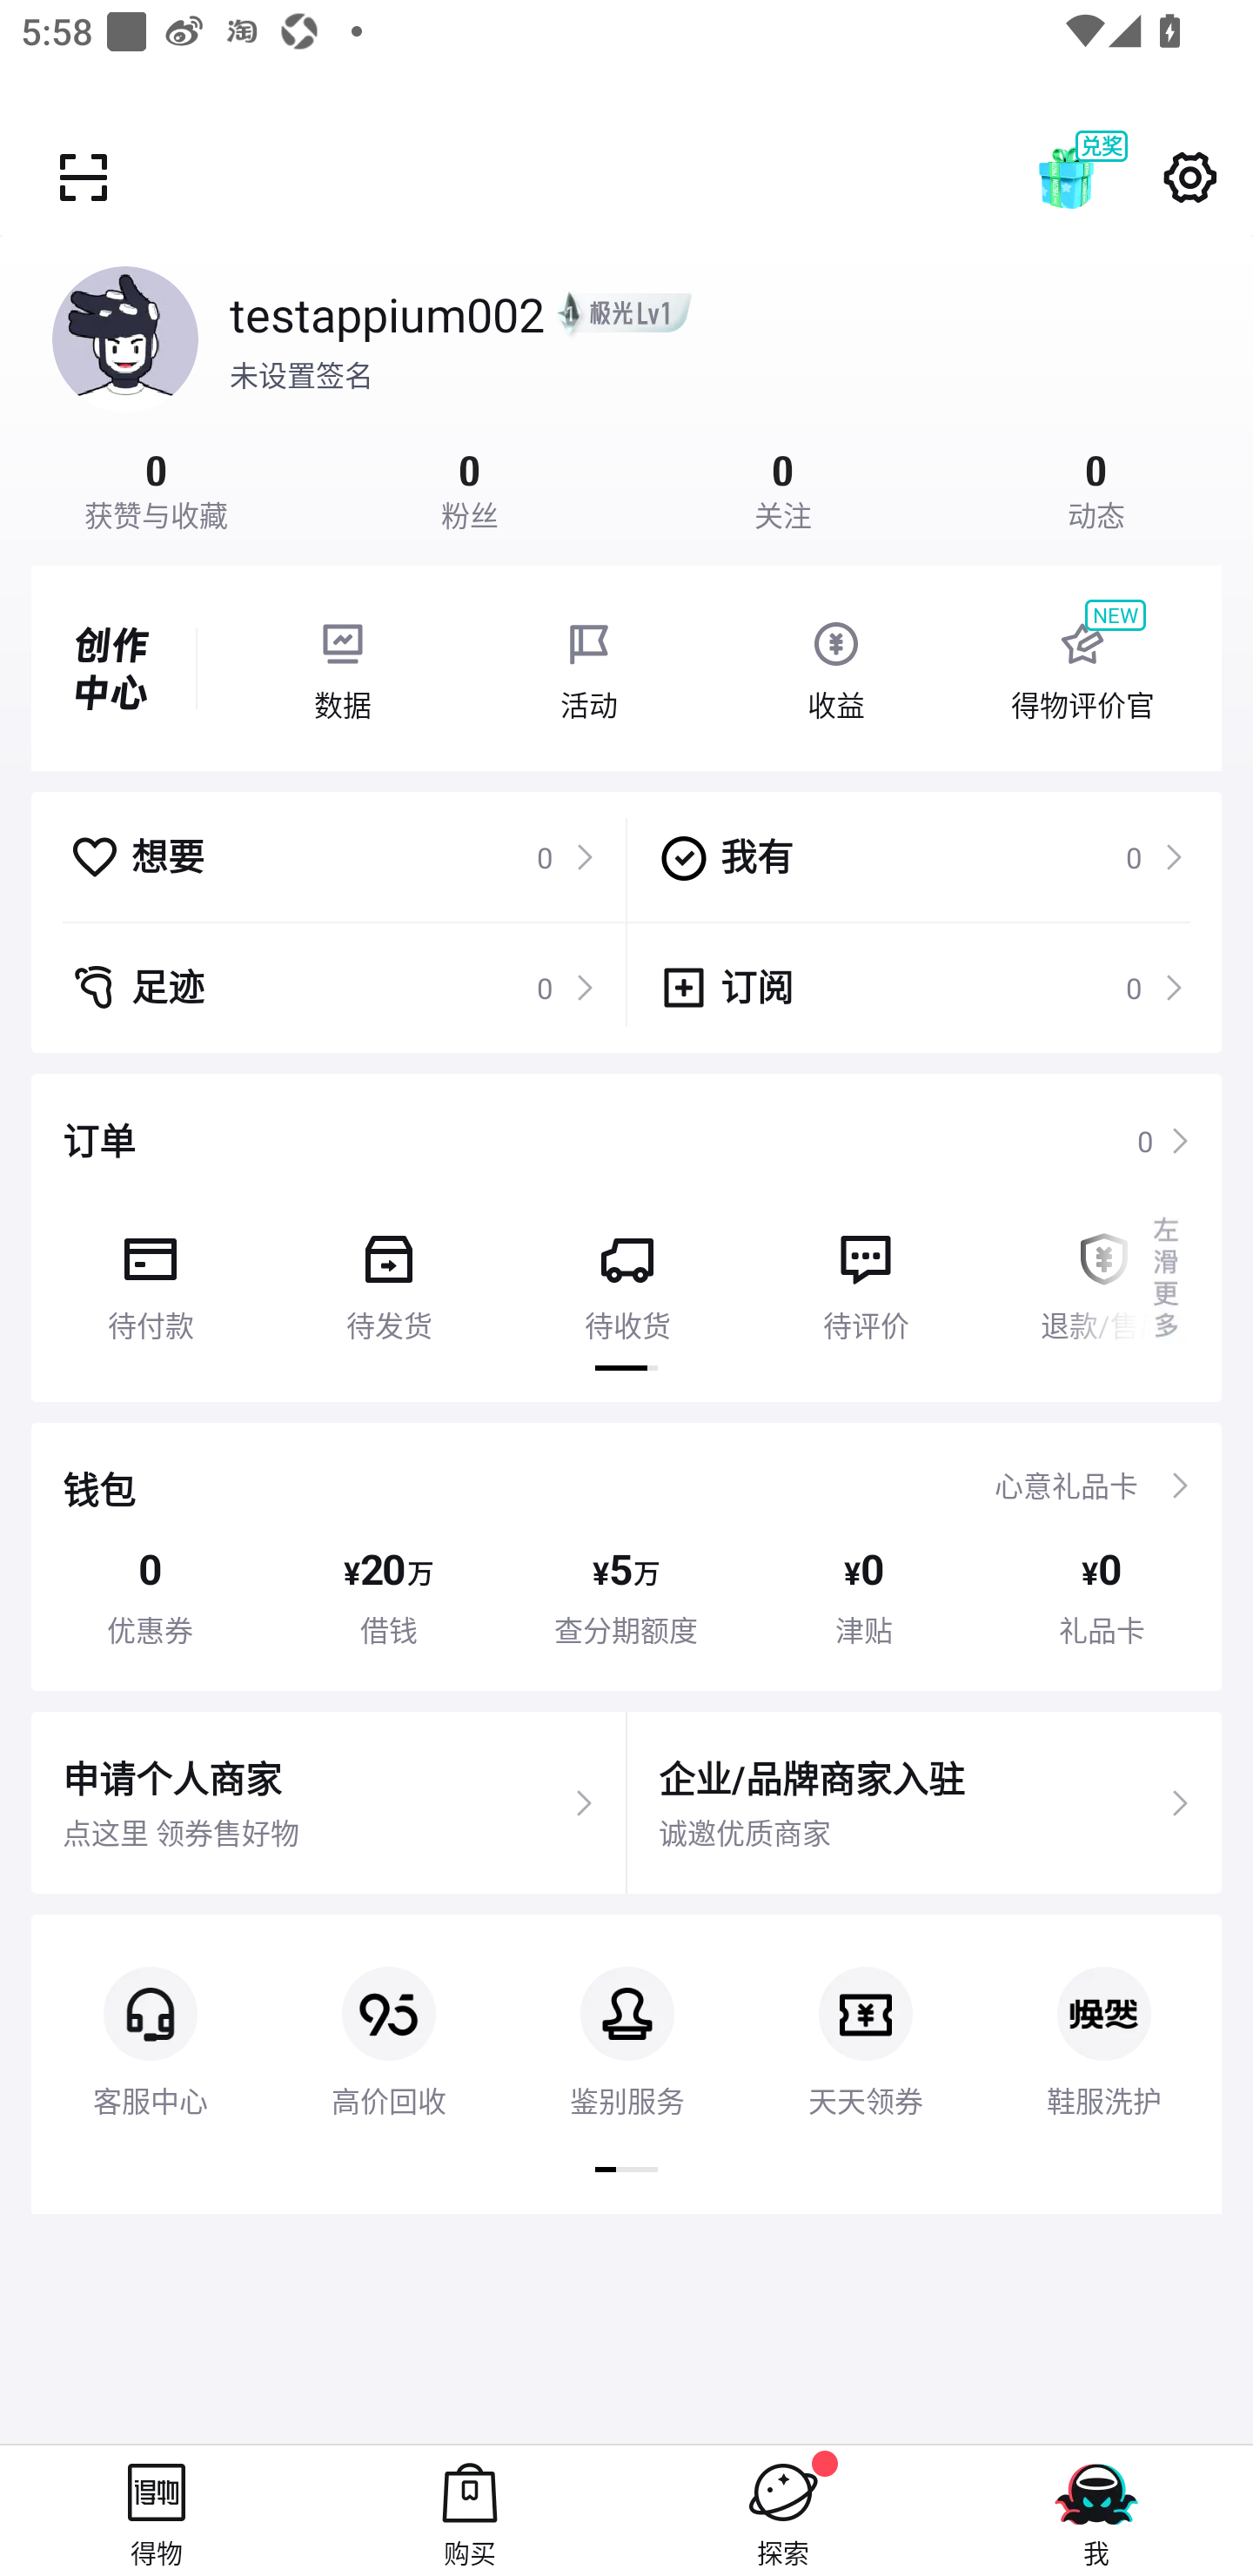 This screenshot has height=2576, width=1253. What do you see at coordinates (157, 487) in the screenshot?
I see `0 获赞与收藏` at bounding box center [157, 487].